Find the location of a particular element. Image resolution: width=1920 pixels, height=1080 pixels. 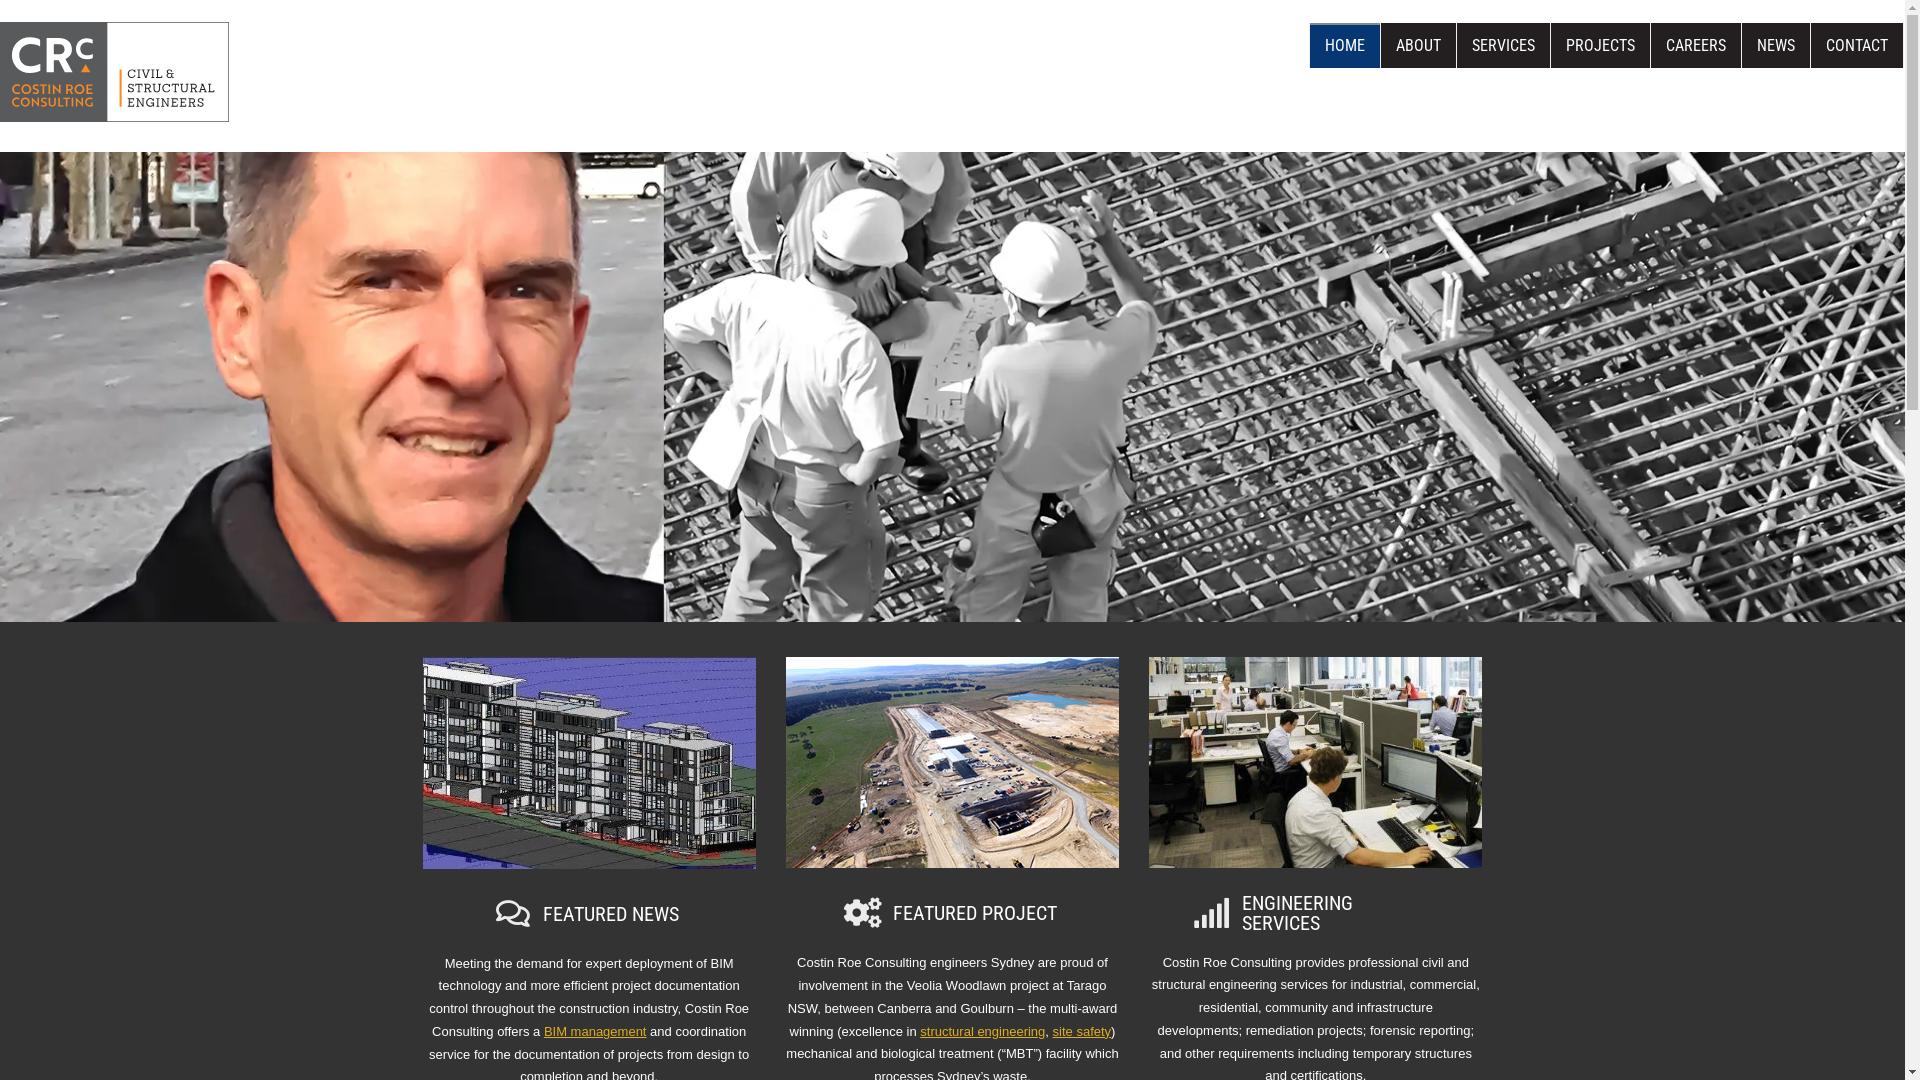

CONTACT is located at coordinates (1857, 46).